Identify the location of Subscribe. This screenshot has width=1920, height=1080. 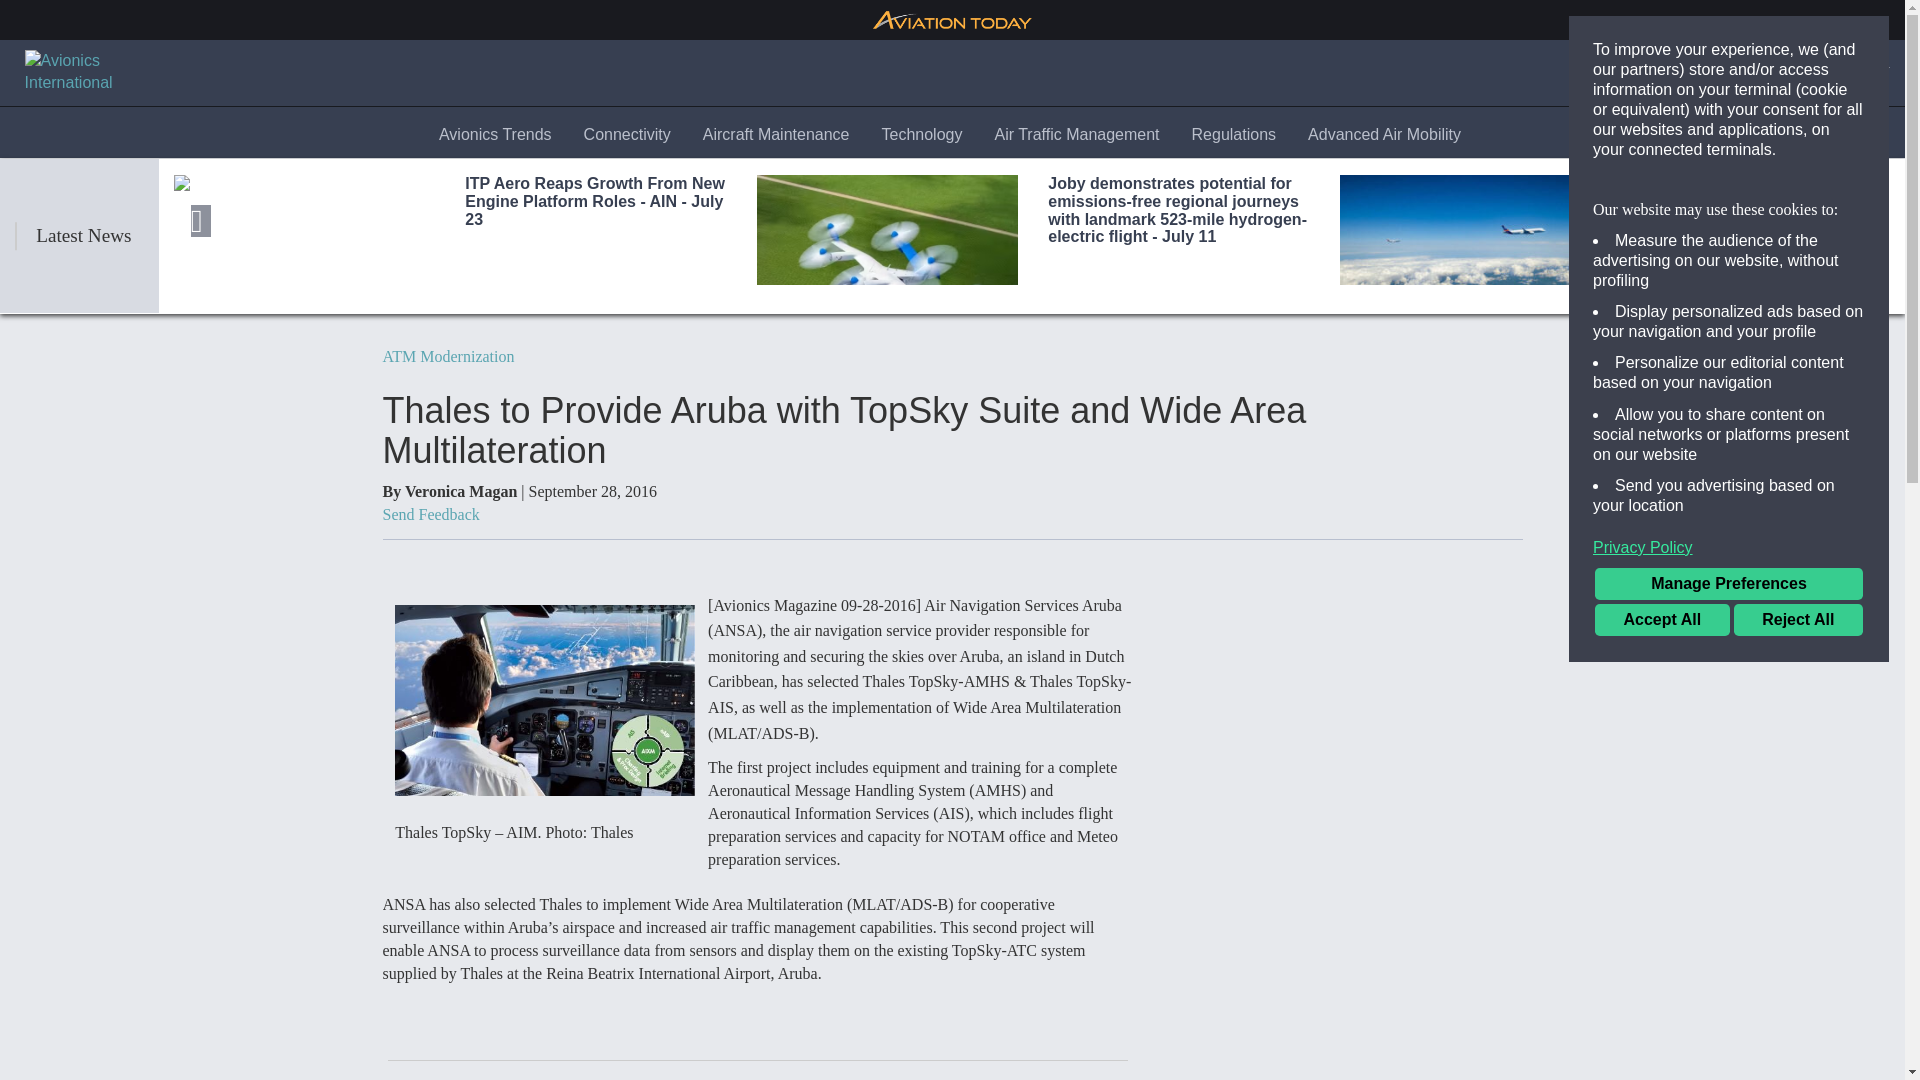
(1771, 72).